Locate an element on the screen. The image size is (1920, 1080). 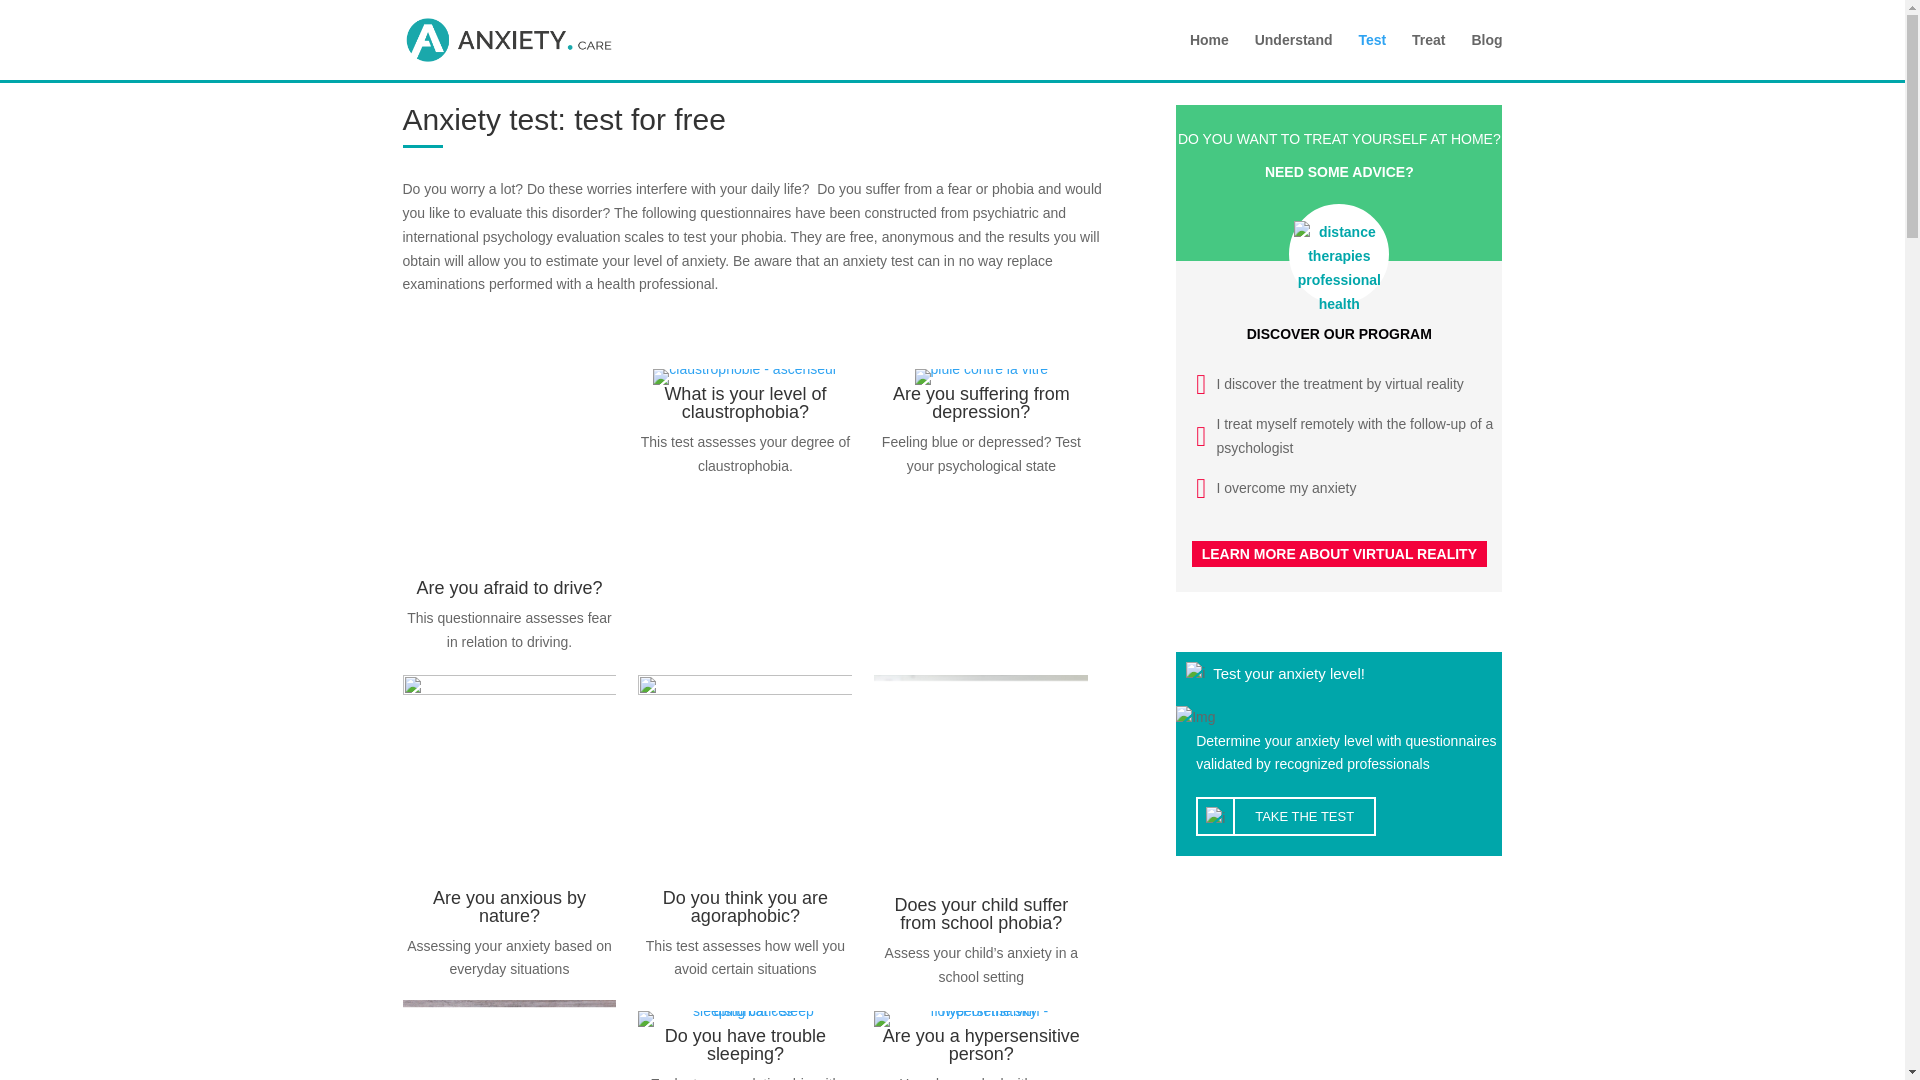
Are you afraid to drive? is located at coordinates (509, 588).